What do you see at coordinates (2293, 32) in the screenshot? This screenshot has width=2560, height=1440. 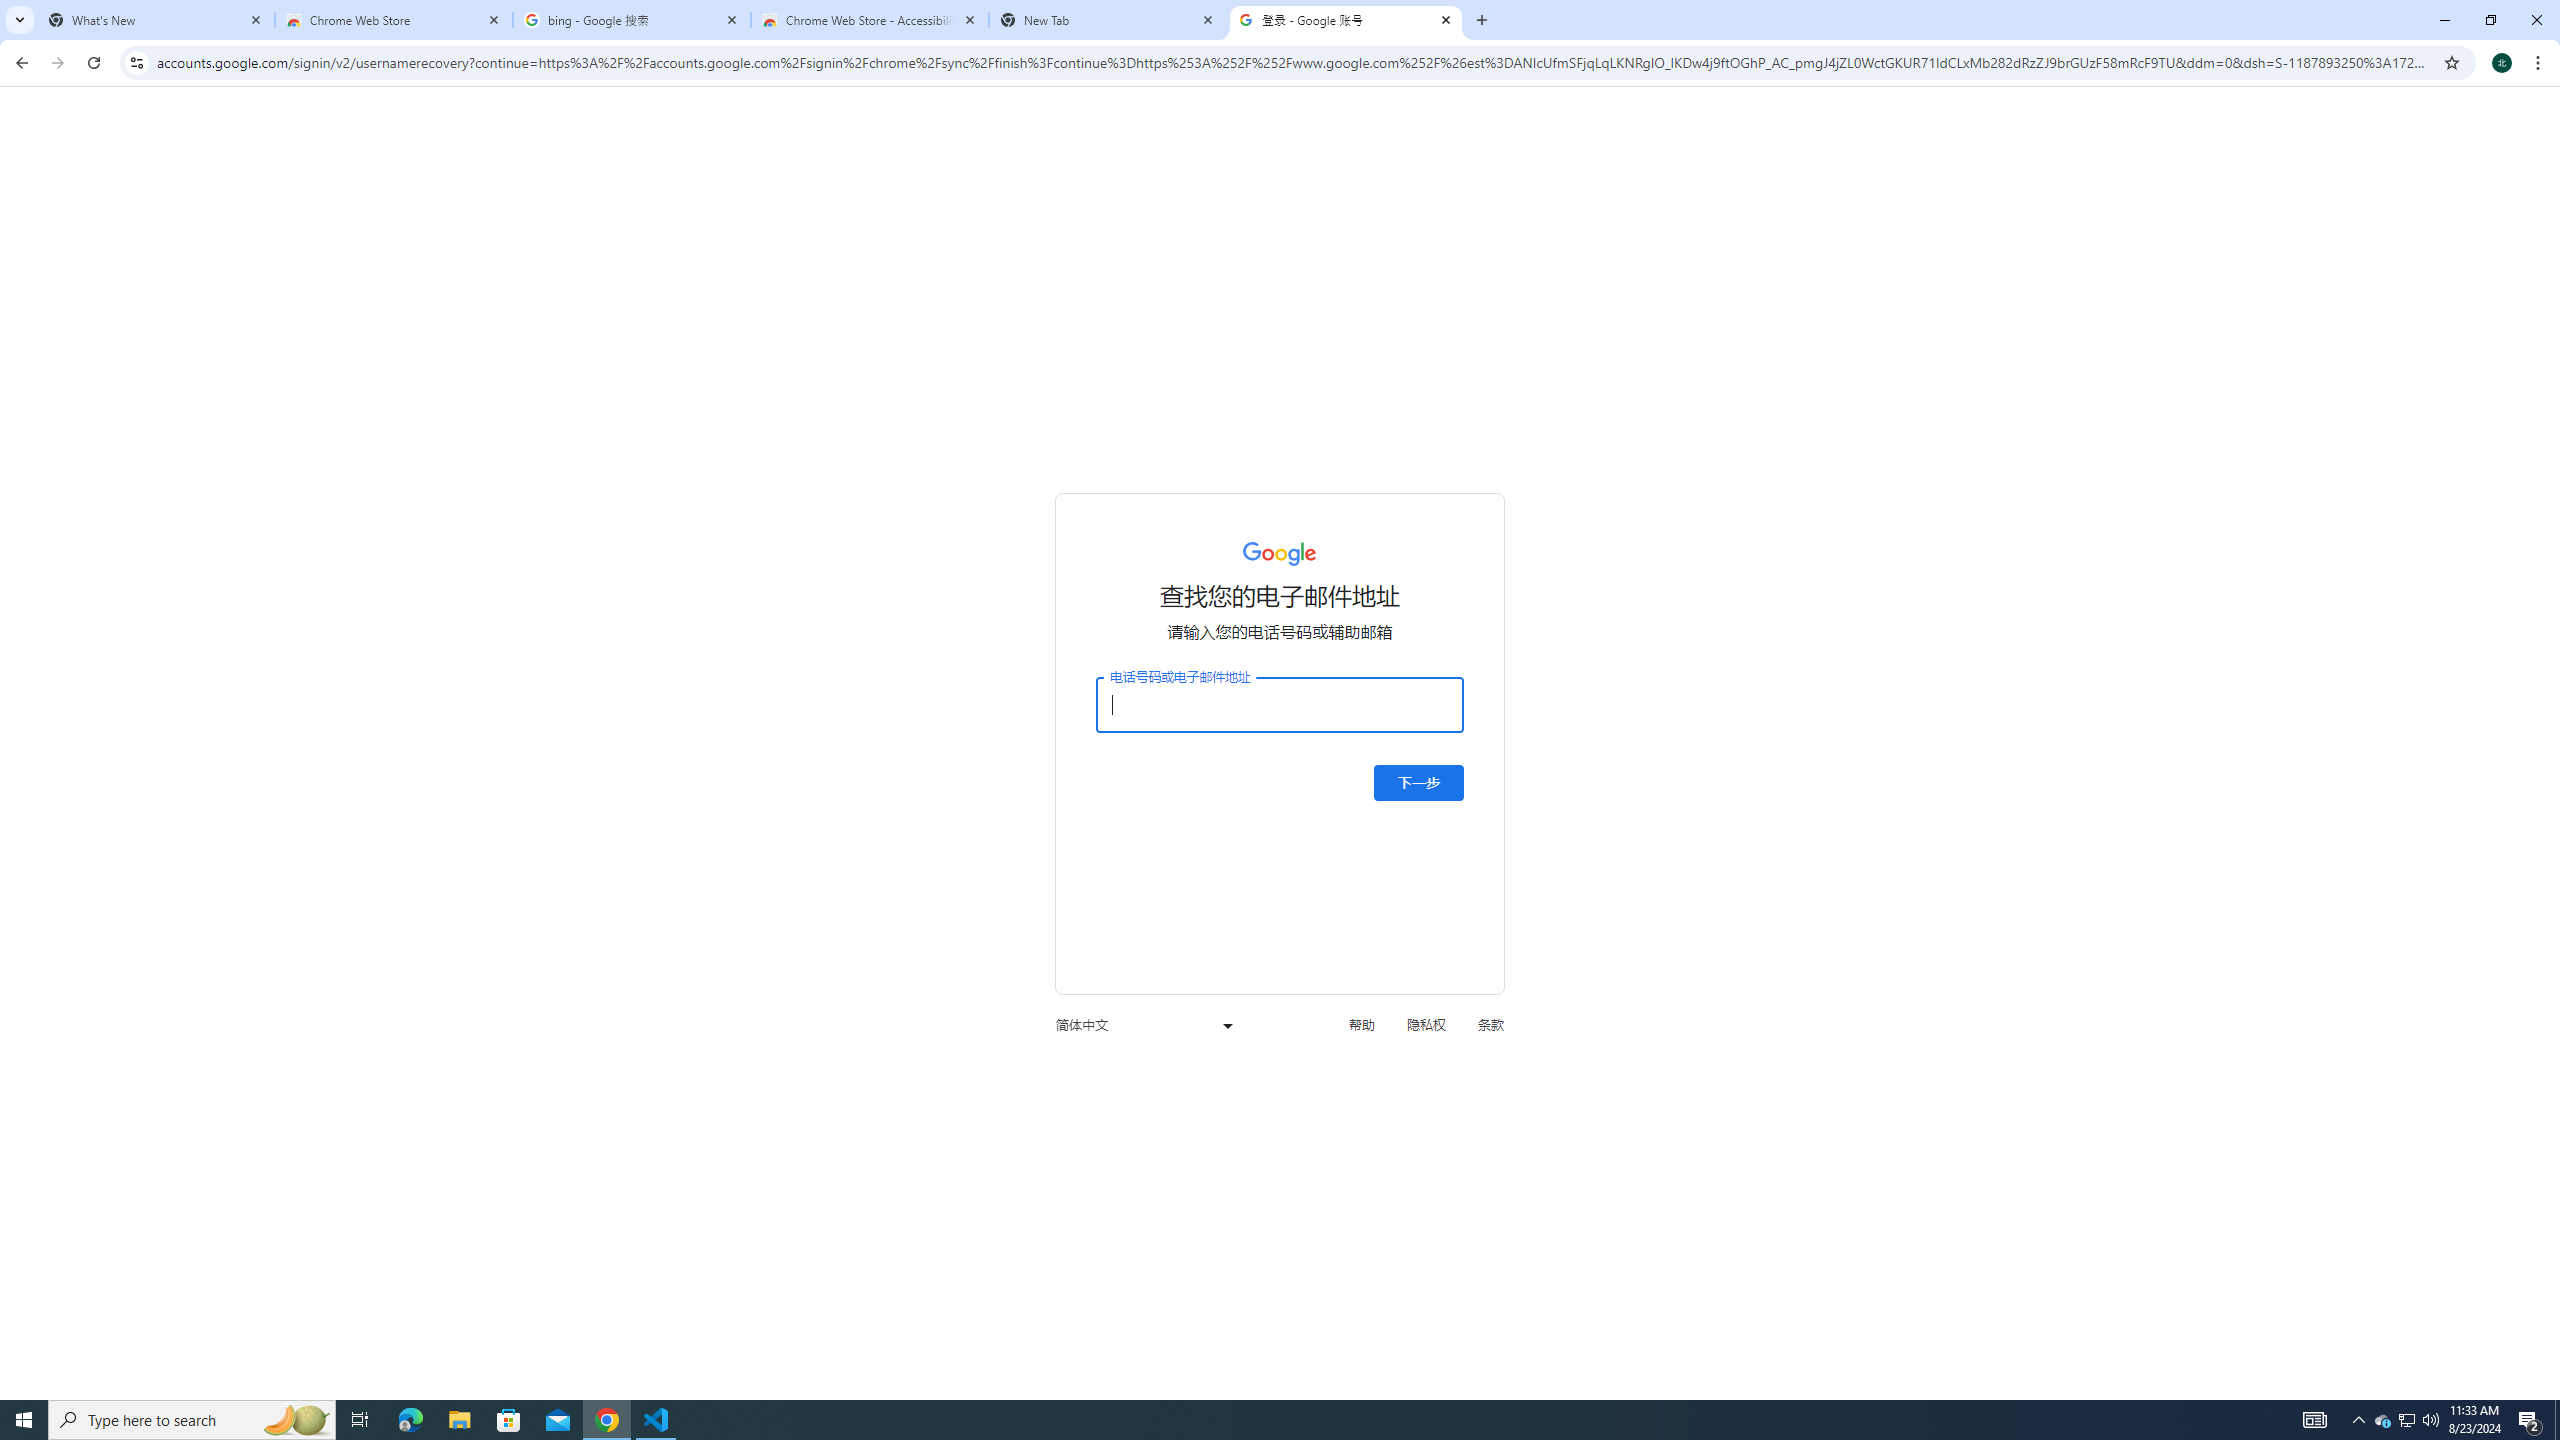 I see `Sign in` at bounding box center [2293, 32].